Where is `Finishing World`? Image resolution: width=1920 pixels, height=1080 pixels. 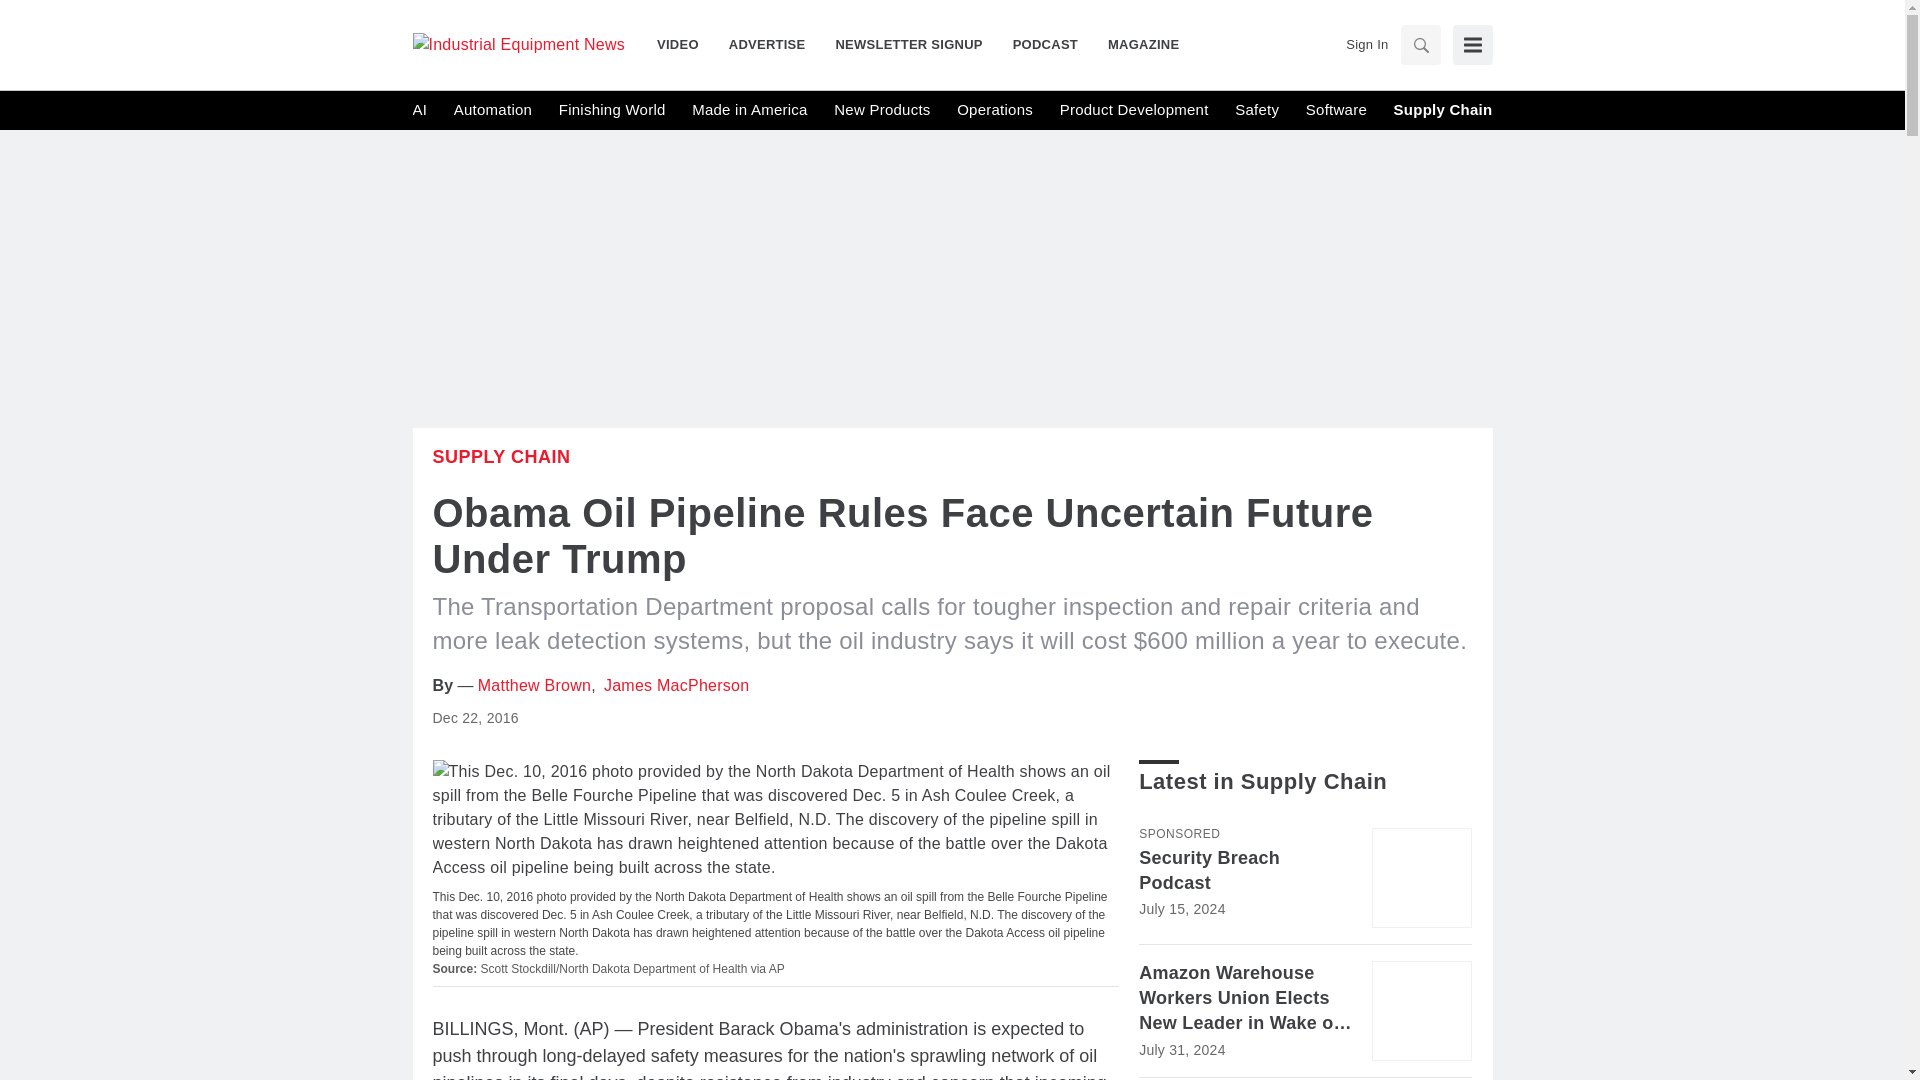
Finishing World is located at coordinates (612, 110).